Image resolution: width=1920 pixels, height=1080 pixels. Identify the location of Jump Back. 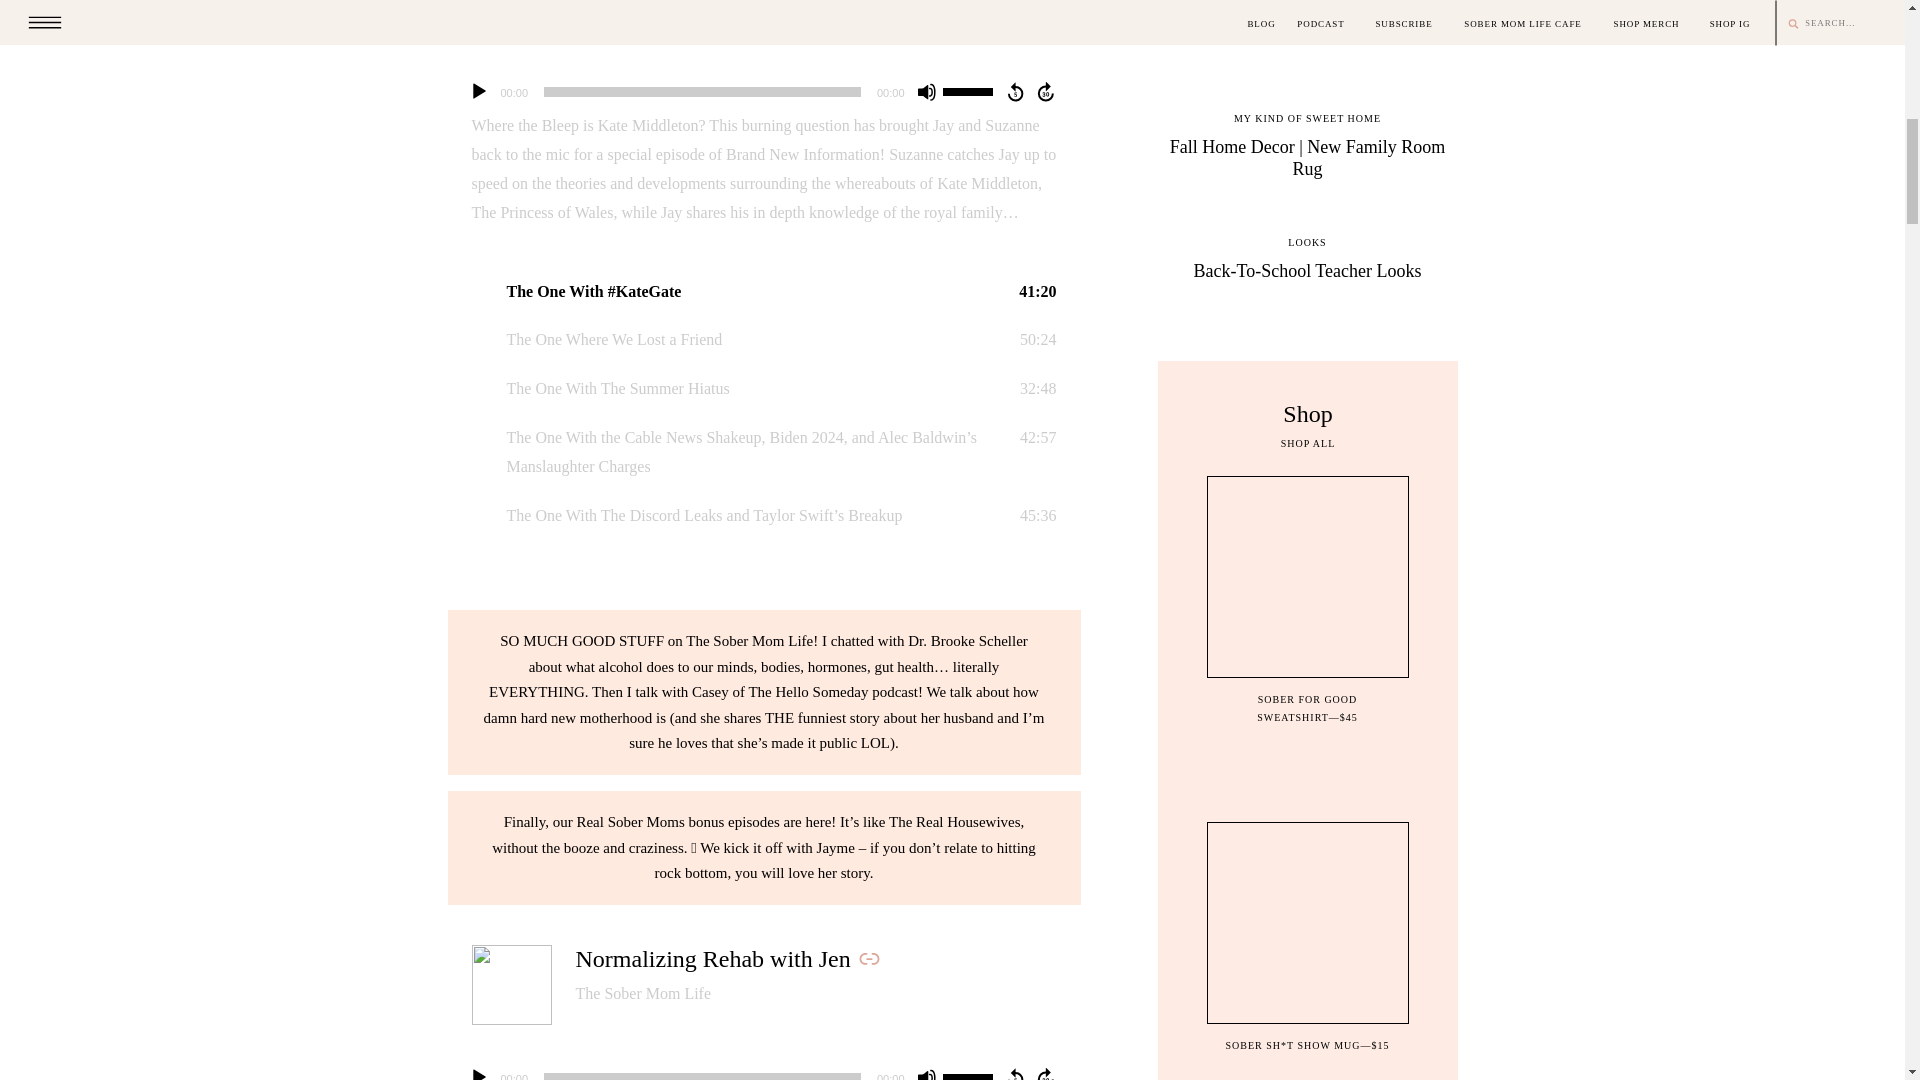
(1014, 92).